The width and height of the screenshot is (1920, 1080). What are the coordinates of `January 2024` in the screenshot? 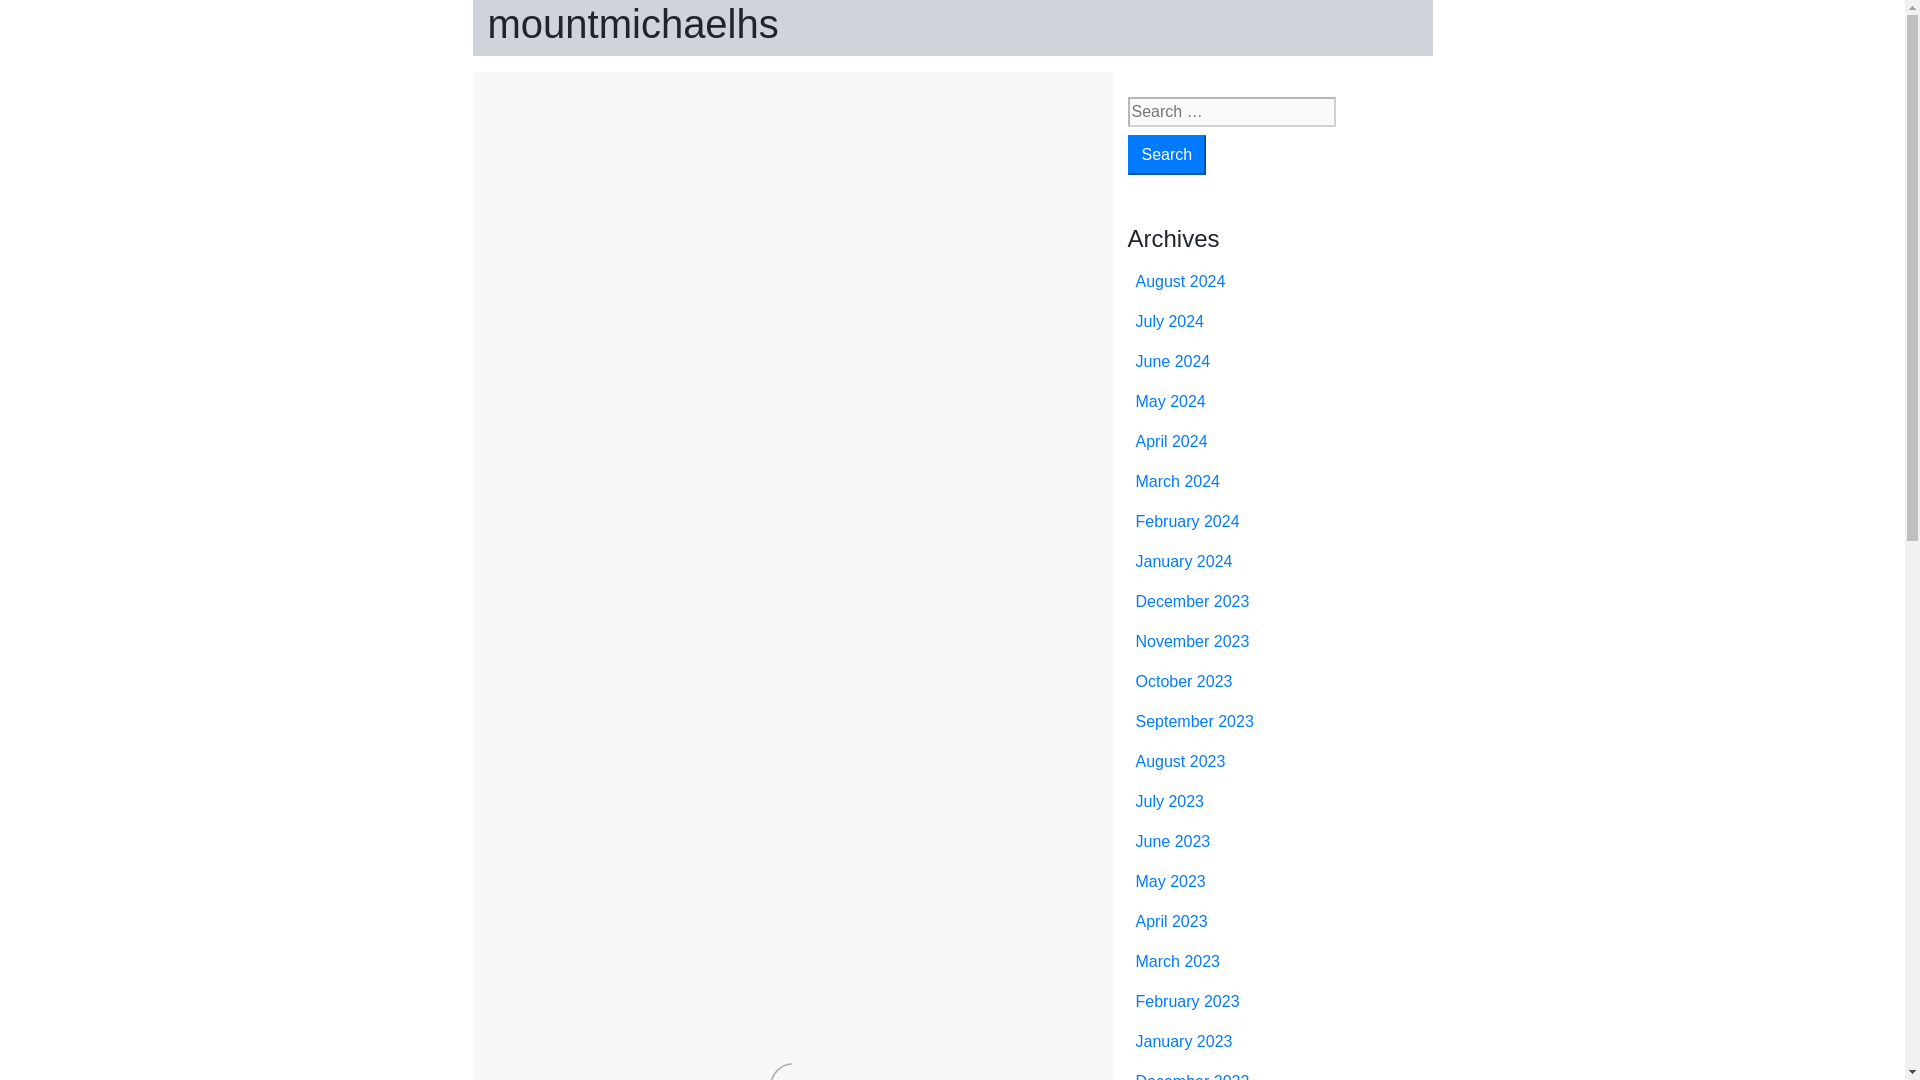 It's located at (1184, 561).